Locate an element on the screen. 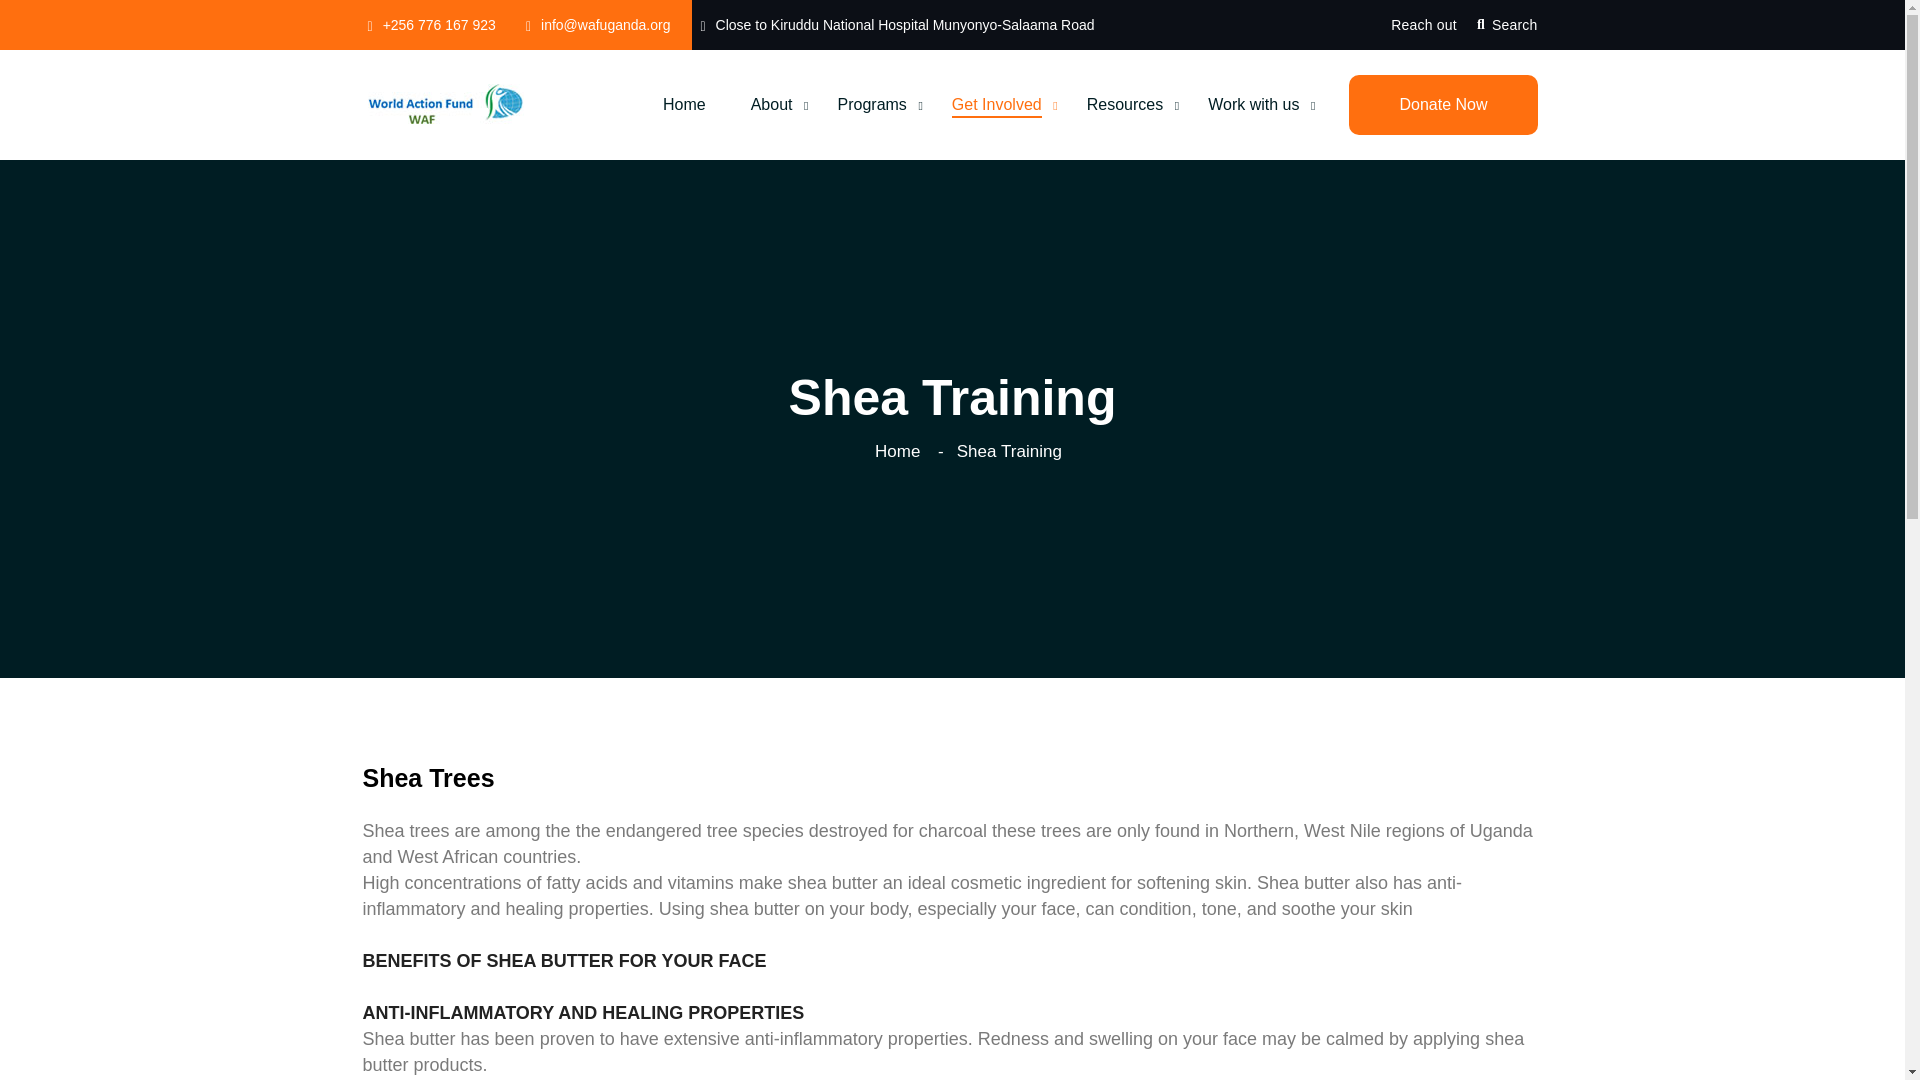 The height and width of the screenshot is (1080, 1920). Reach out is located at coordinates (1424, 24).